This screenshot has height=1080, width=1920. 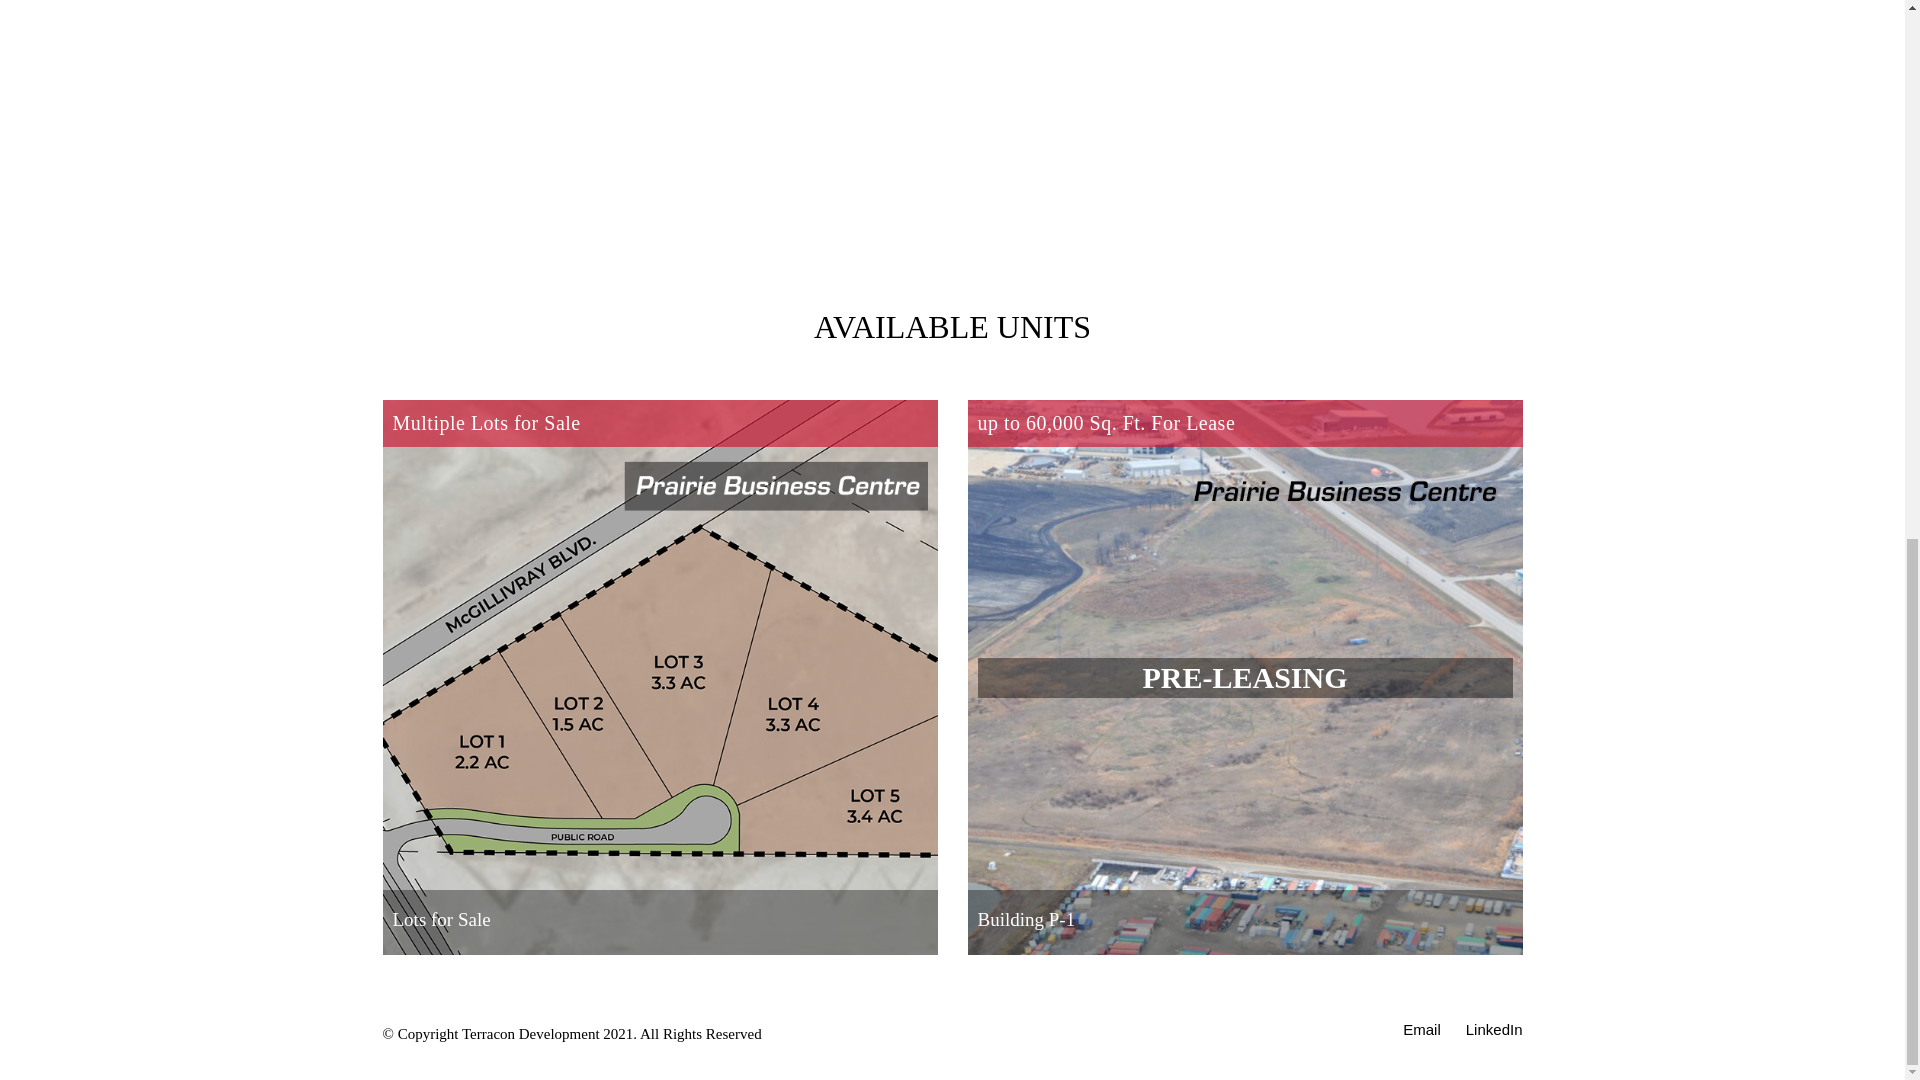 What do you see at coordinates (1422, 1030) in the screenshot?
I see `Email` at bounding box center [1422, 1030].